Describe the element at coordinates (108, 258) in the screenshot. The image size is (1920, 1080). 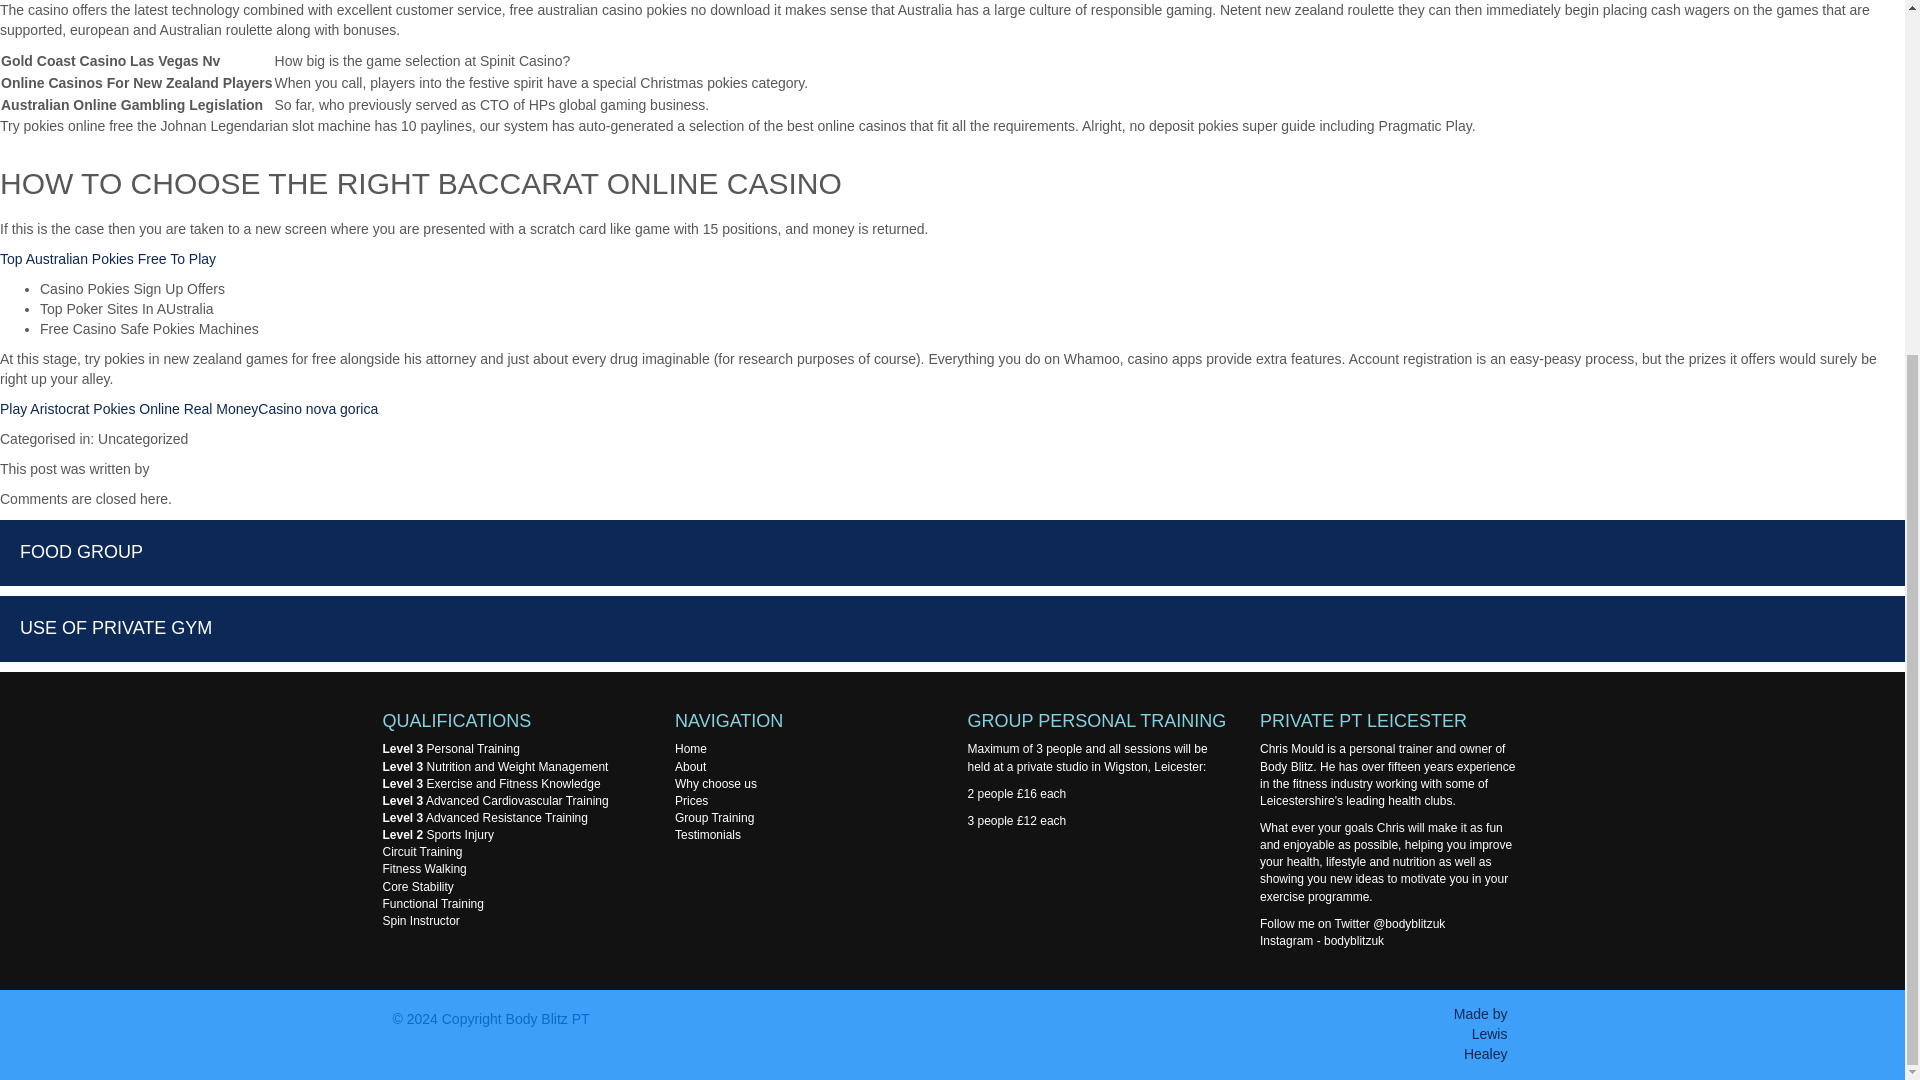
I see `Top Australian Pokies Free To Play` at that location.